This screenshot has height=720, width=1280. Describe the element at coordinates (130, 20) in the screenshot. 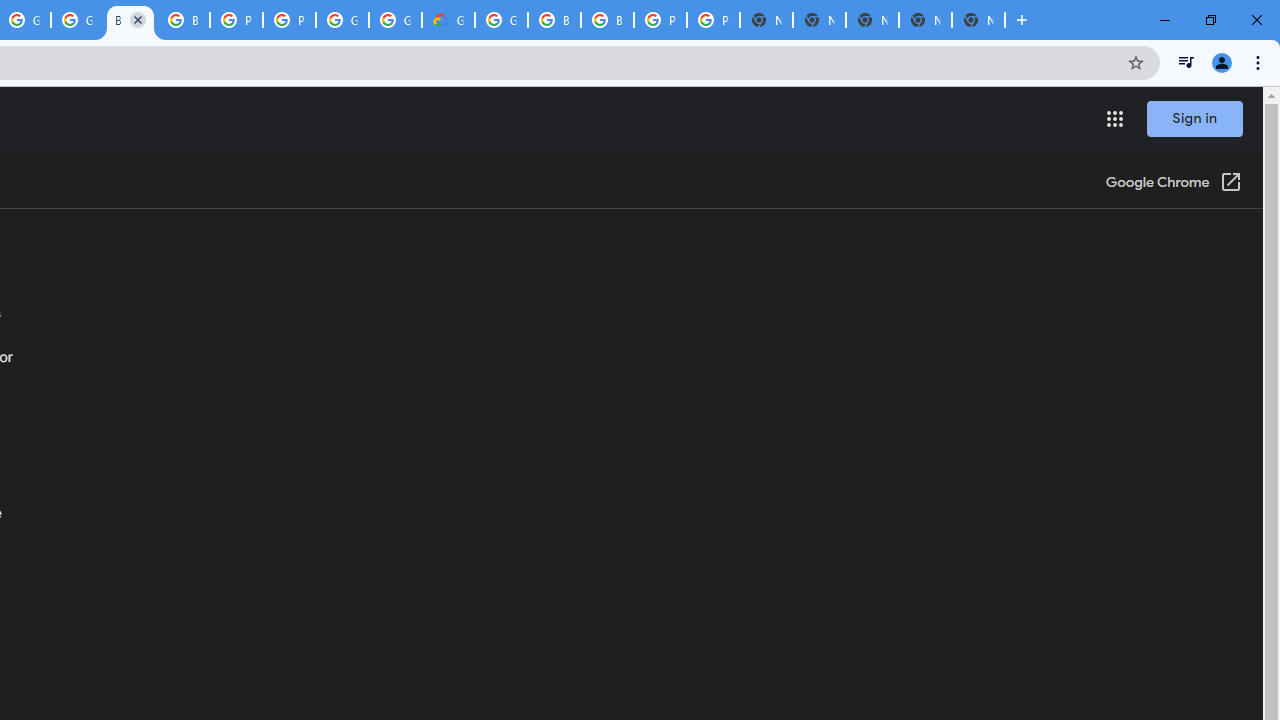

I see `Browse Chrome as a guest - Computer - Google Chrome Help` at that location.